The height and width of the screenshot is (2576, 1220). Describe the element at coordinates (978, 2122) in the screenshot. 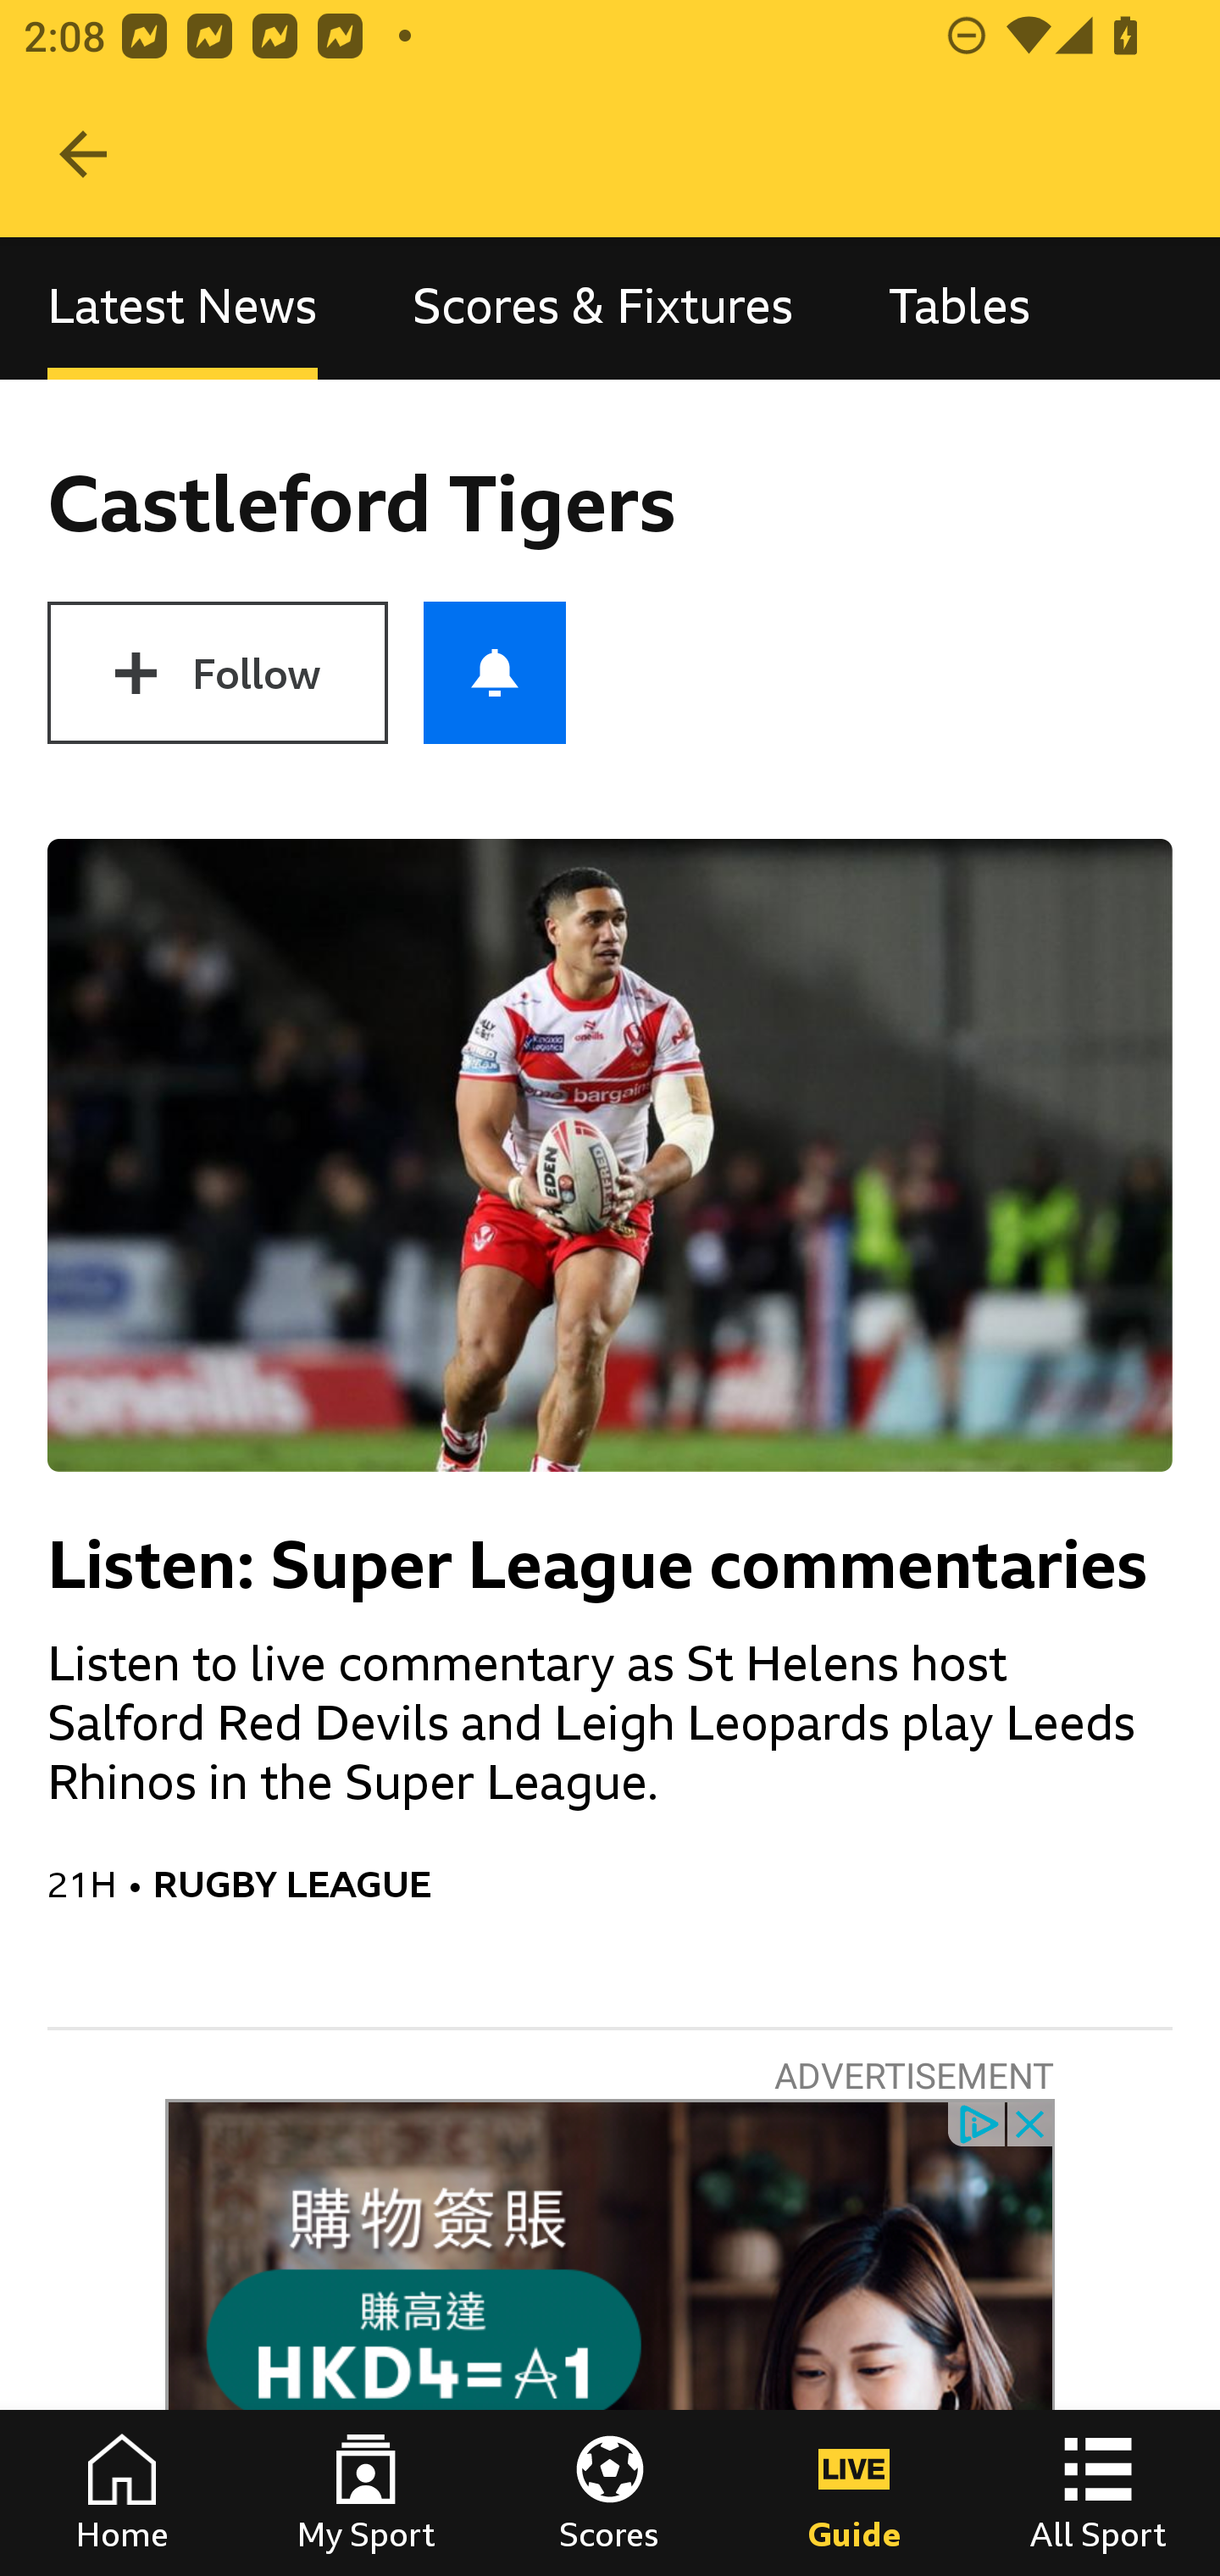

I see `privacy_small` at that location.